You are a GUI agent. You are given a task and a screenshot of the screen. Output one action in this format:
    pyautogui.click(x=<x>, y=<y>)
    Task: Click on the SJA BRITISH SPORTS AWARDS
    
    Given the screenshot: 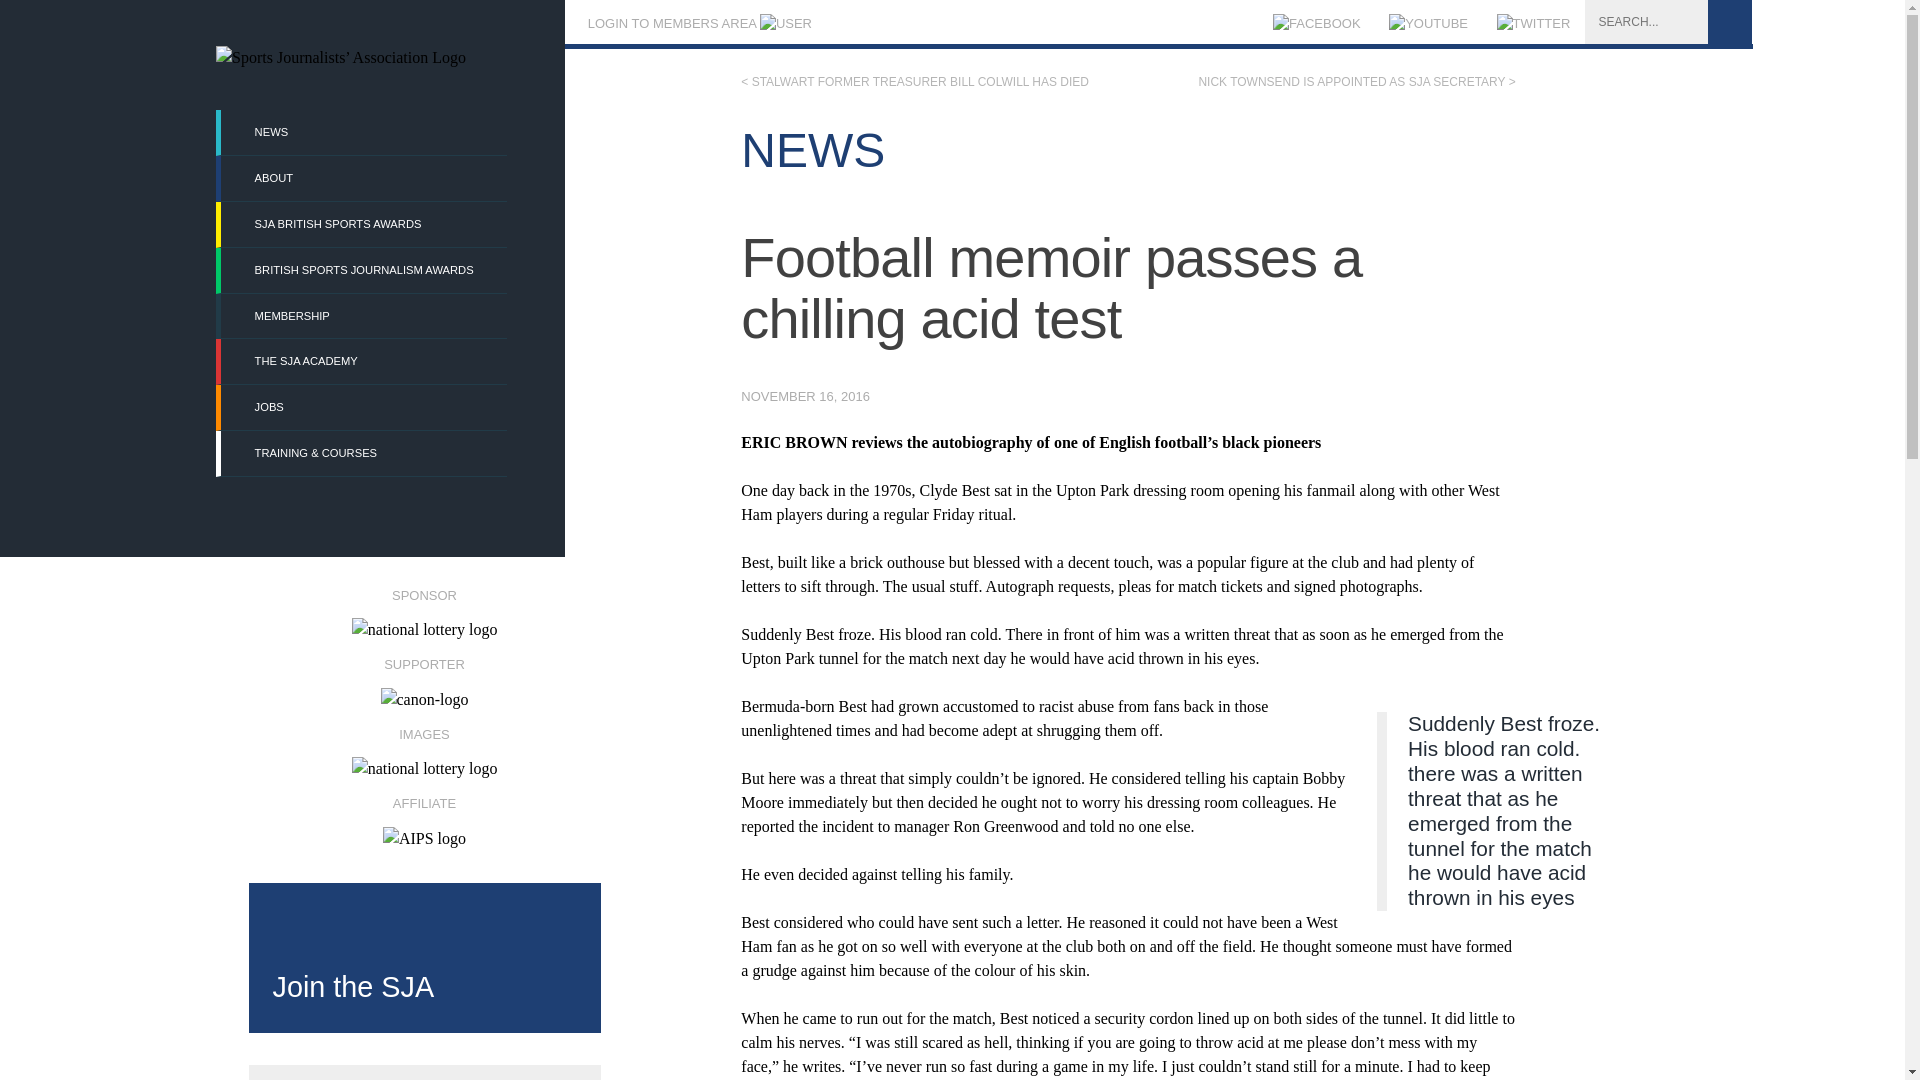 What is the action you would take?
    pyautogui.click(x=363, y=224)
    